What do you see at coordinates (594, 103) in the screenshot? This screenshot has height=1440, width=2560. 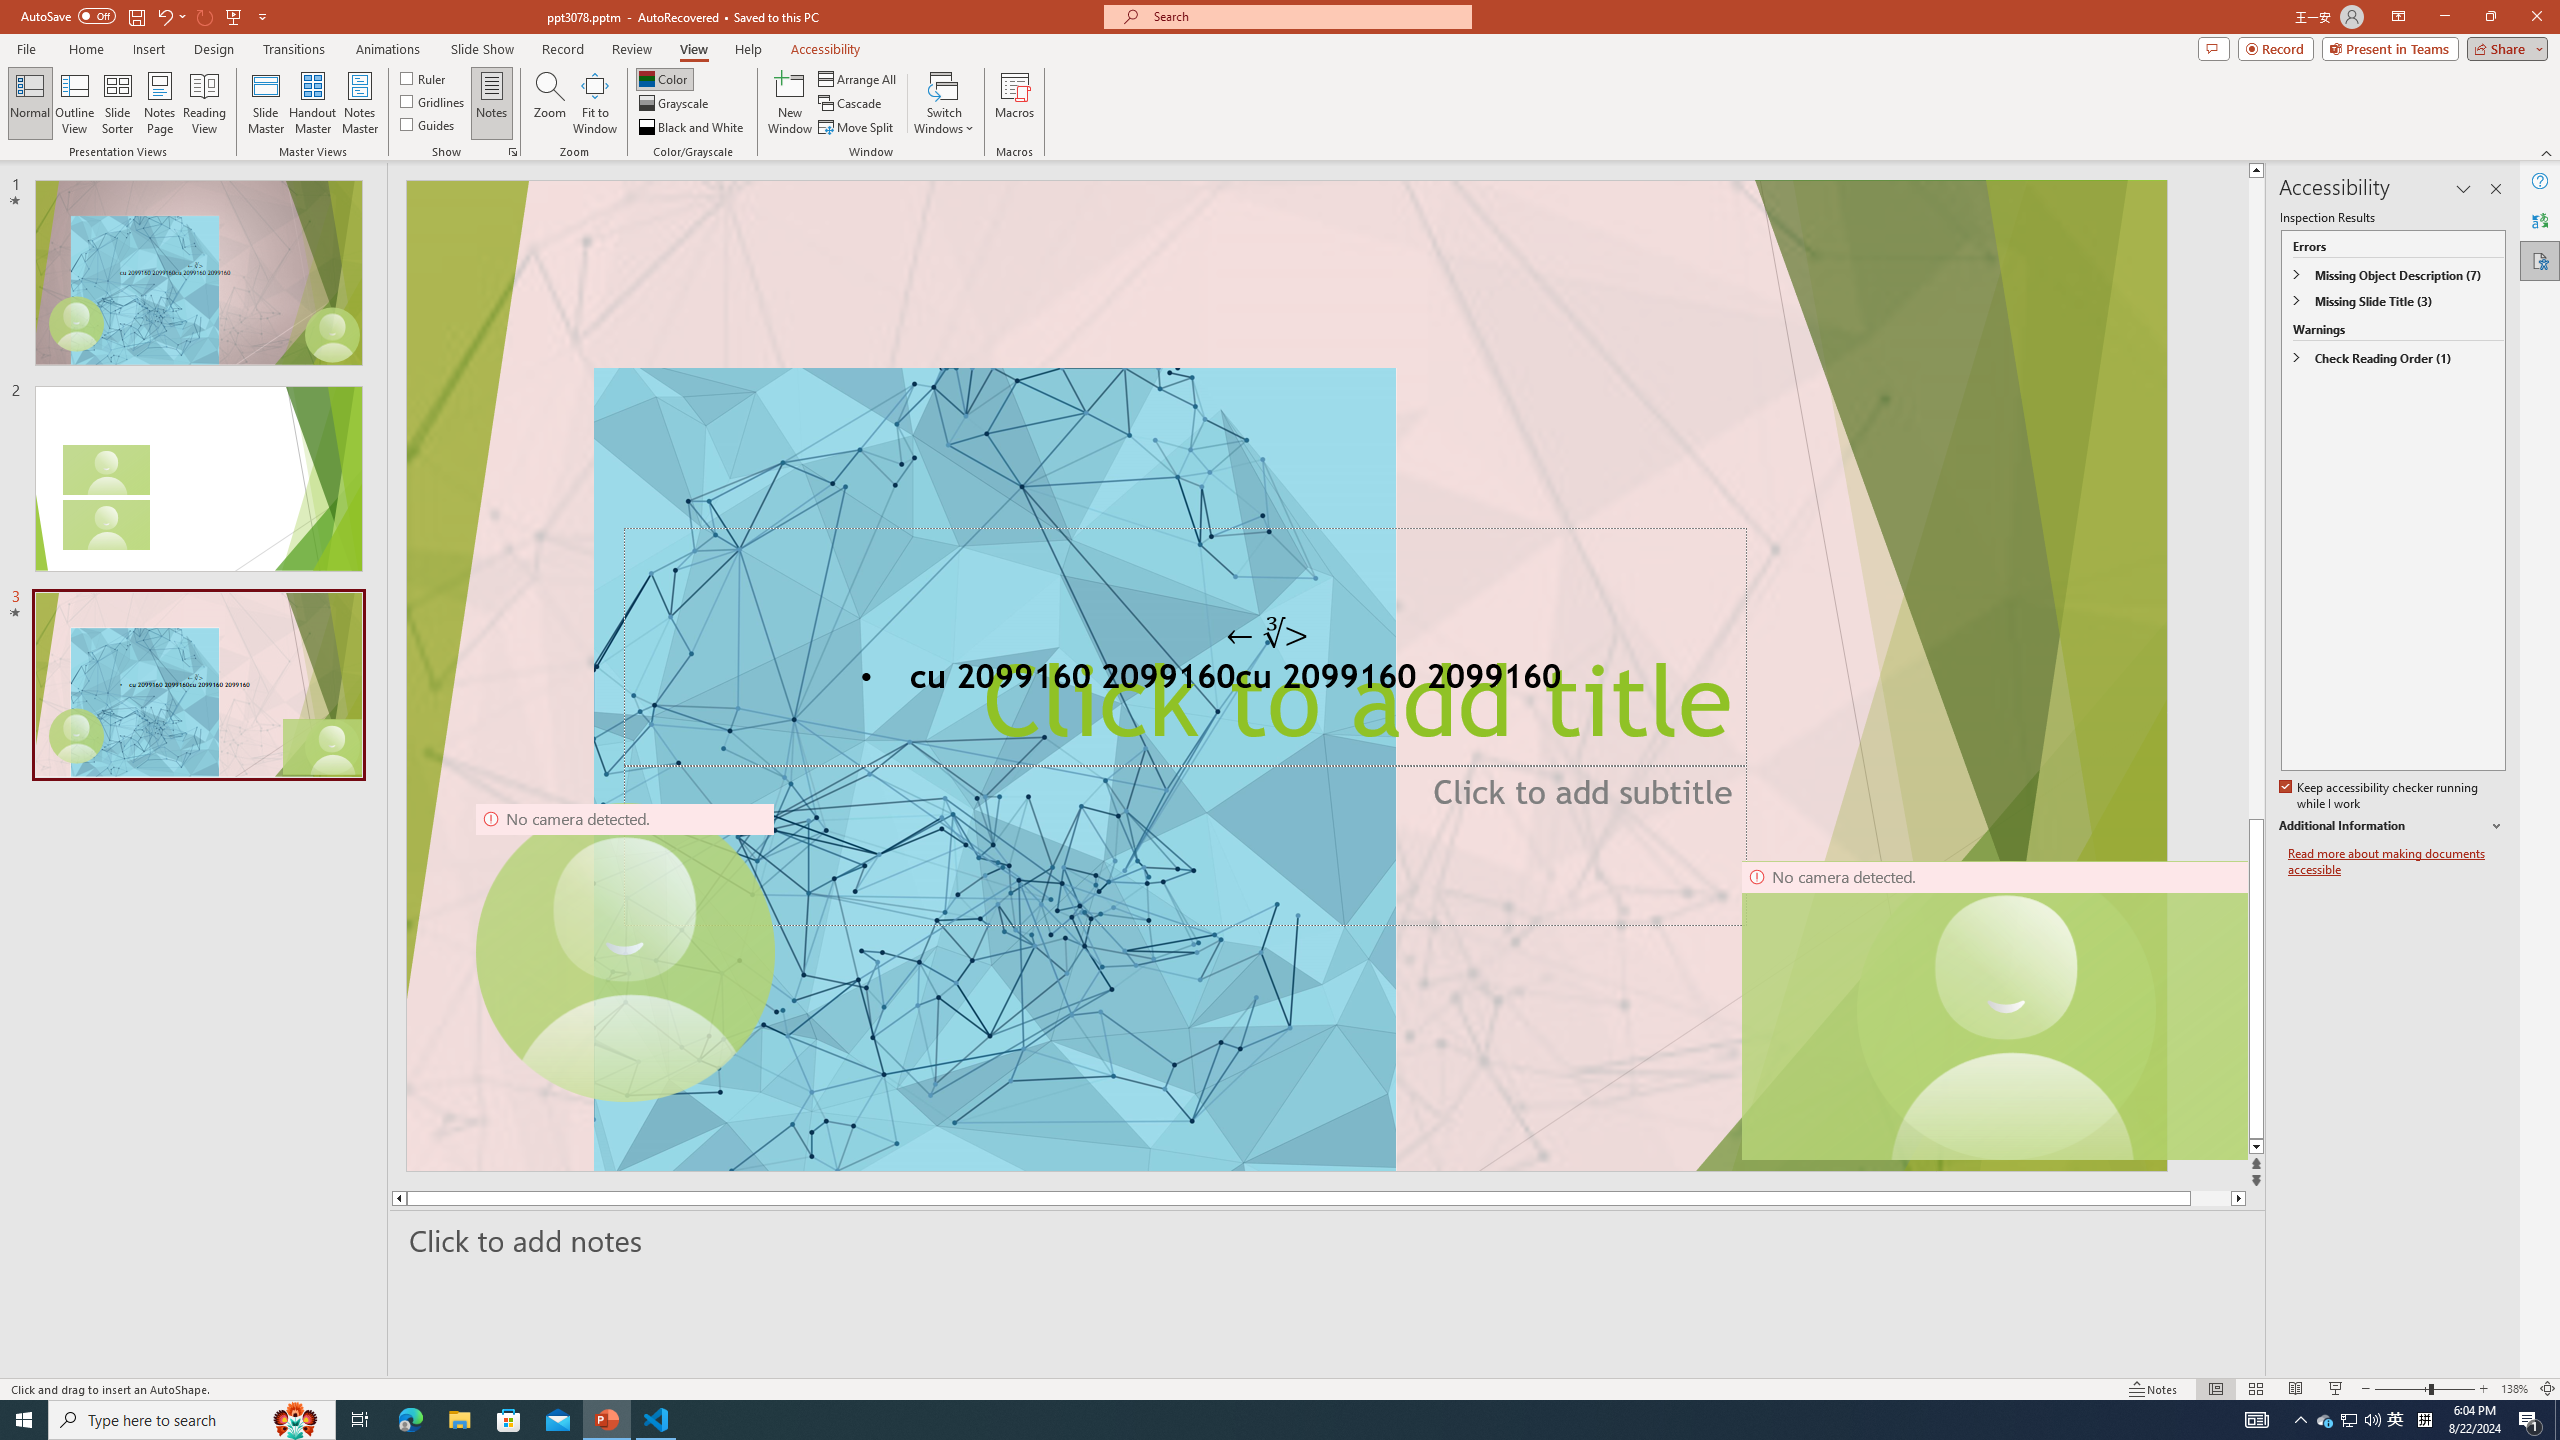 I see `Fit to Window` at bounding box center [594, 103].